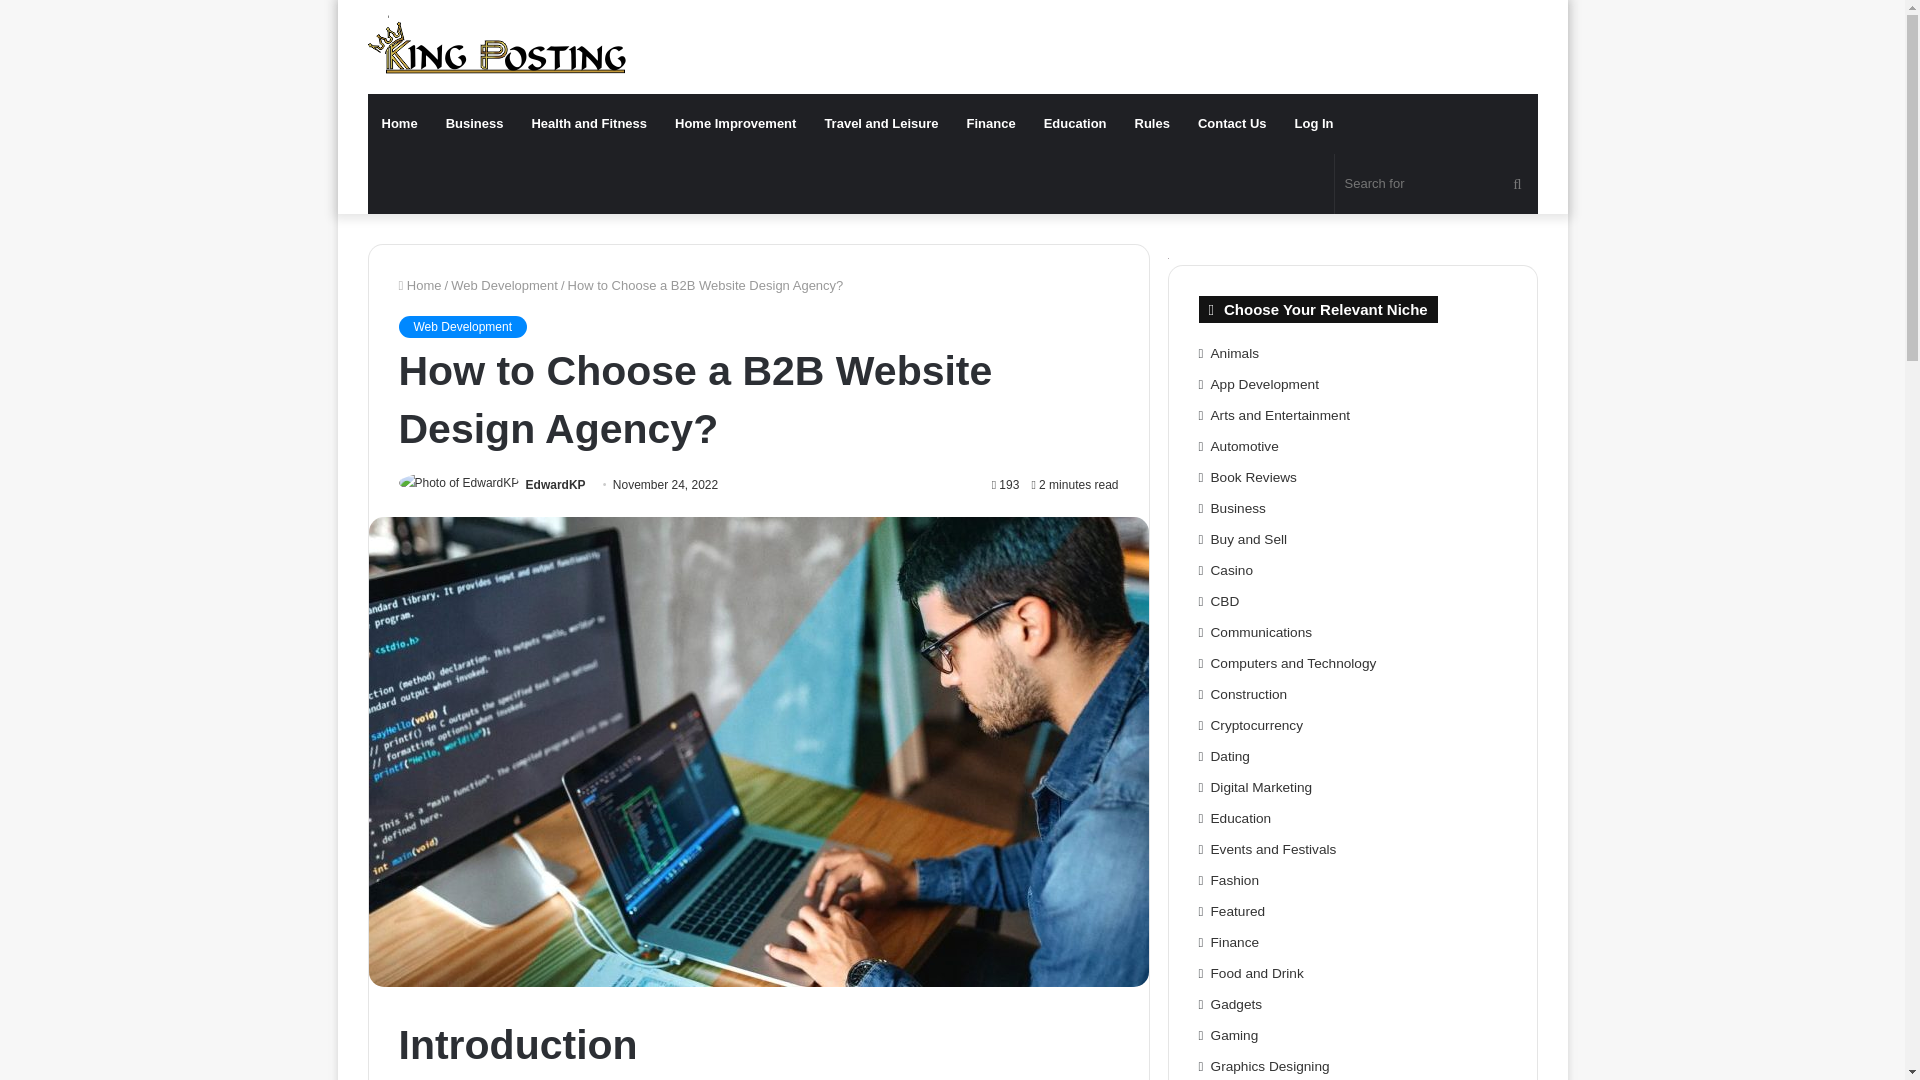 Image resolution: width=1920 pixels, height=1080 pixels. Describe the element at coordinates (1152, 124) in the screenshot. I see `Rules` at that location.